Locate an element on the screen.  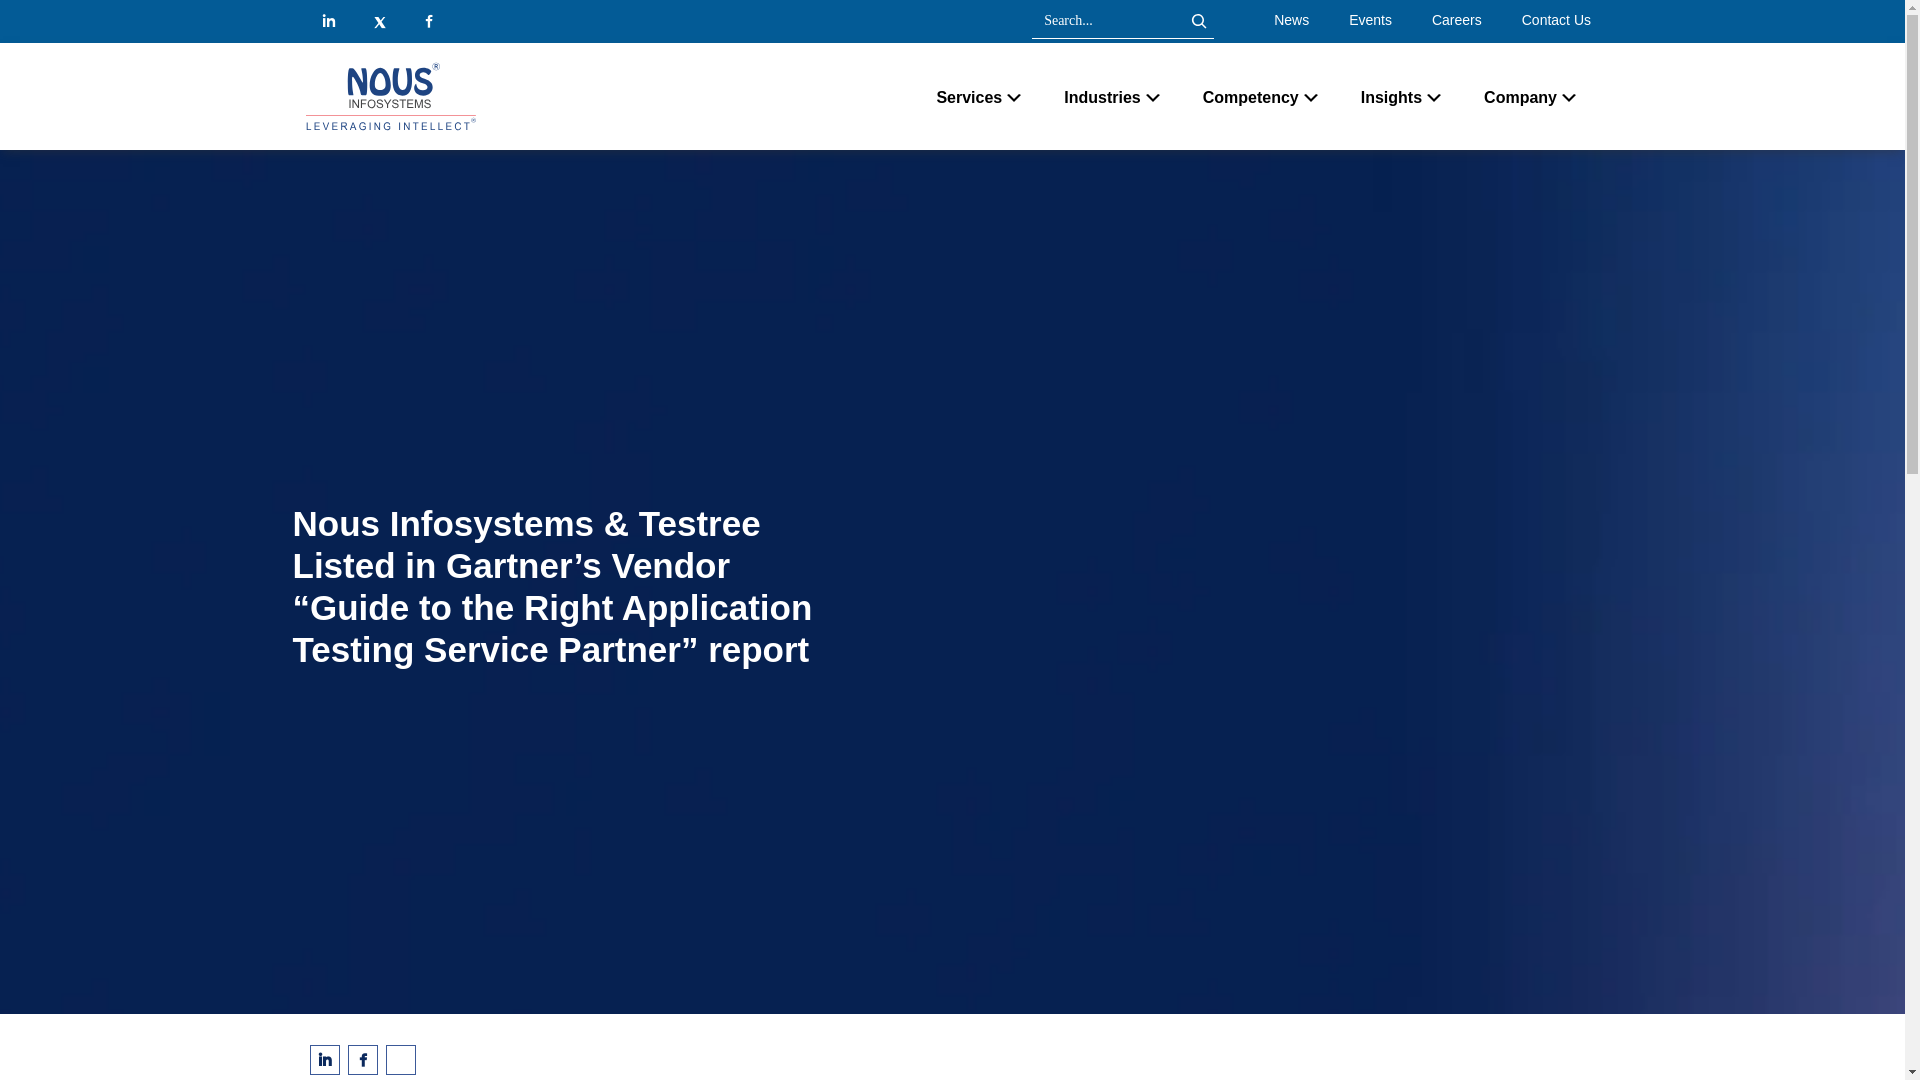
News is located at coordinates (1292, 20).